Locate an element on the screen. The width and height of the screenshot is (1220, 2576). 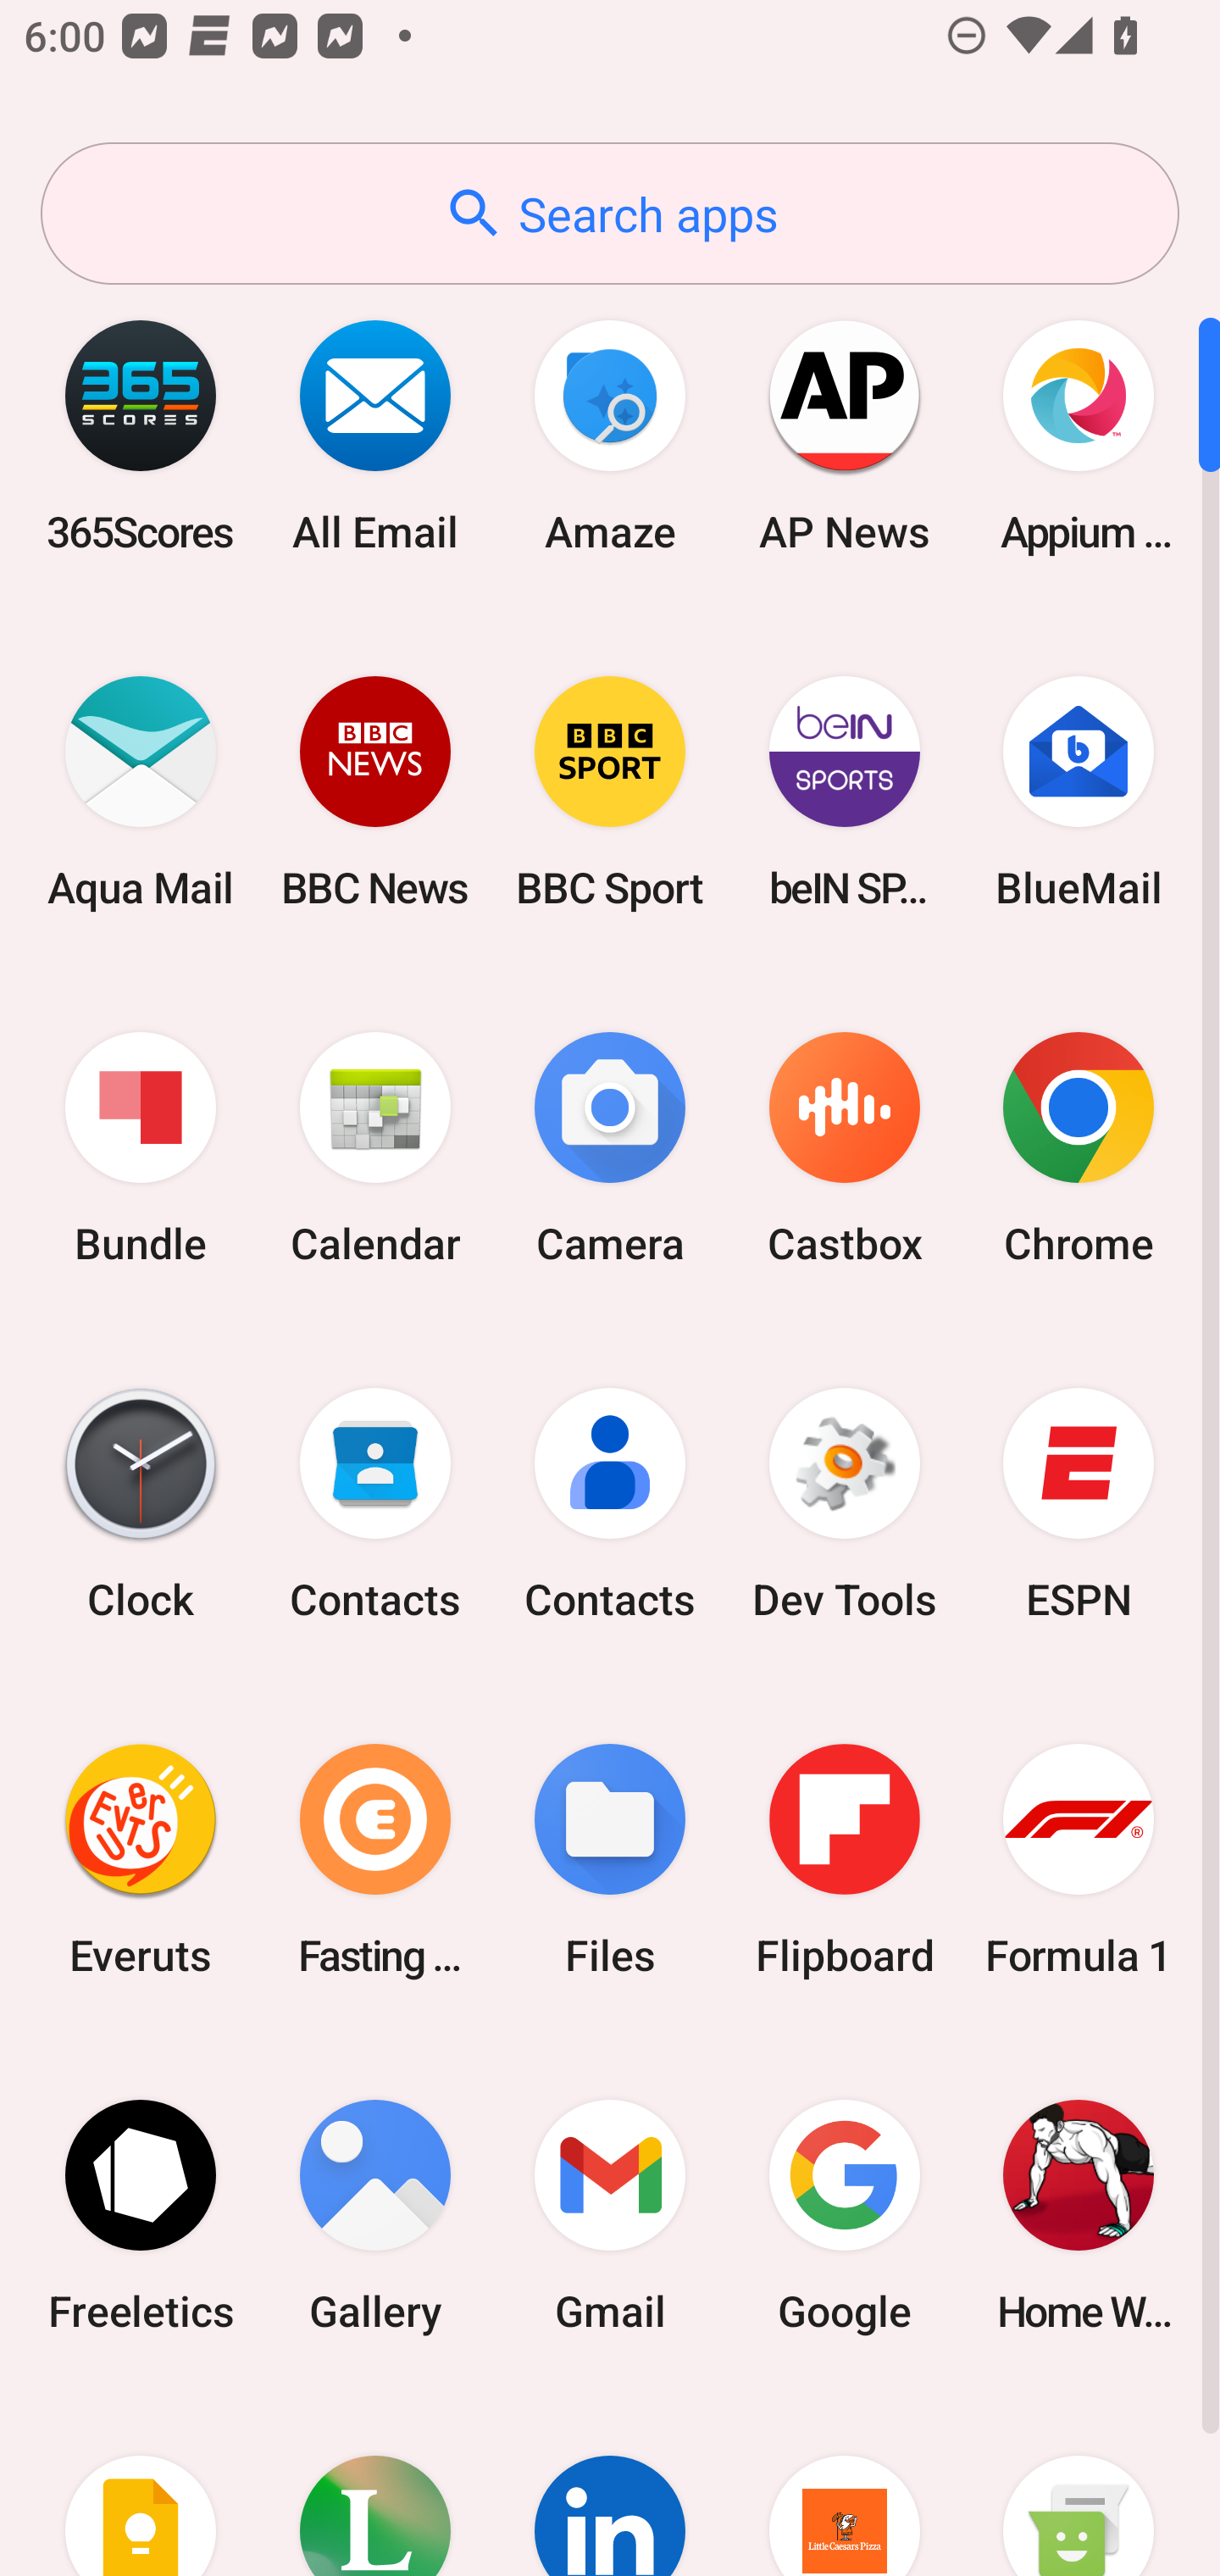
Gallery is located at coordinates (375, 2215).